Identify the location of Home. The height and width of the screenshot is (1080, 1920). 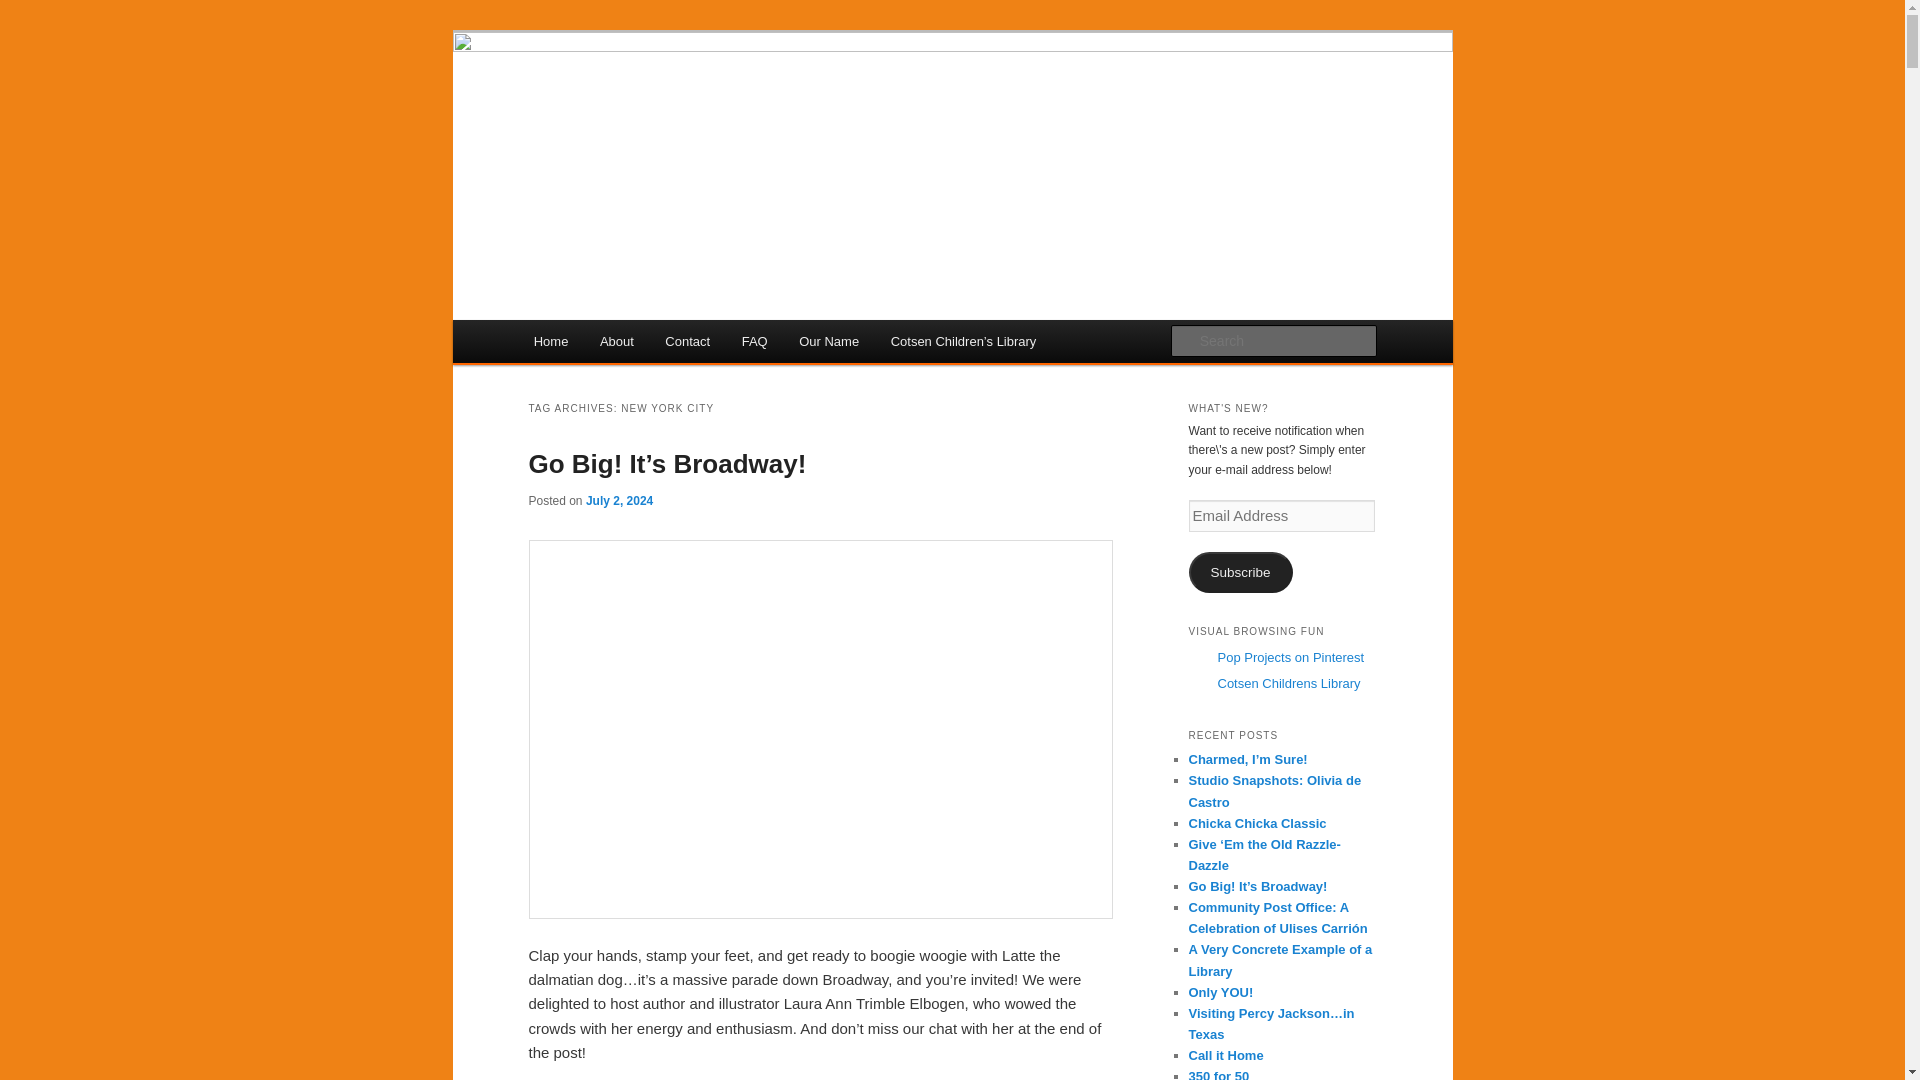
(550, 340).